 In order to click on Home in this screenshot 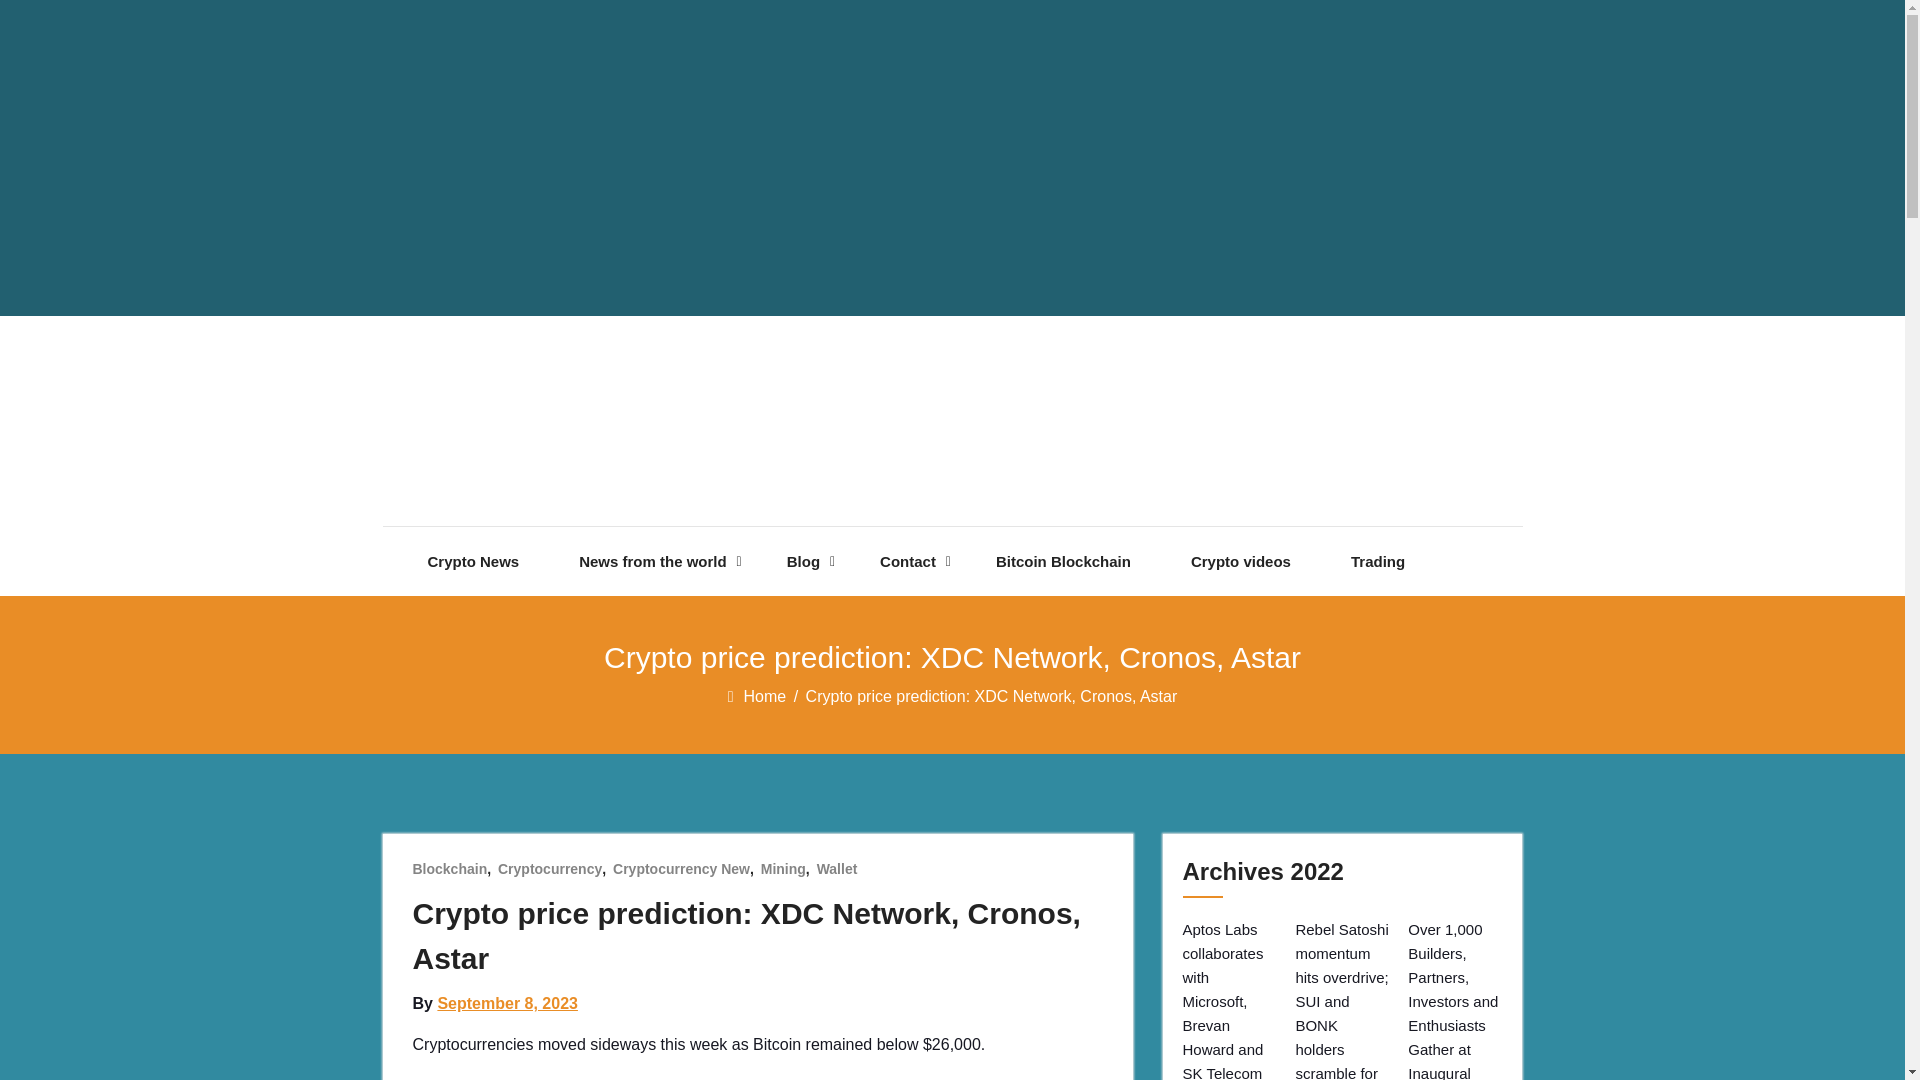, I will do `click(766, 696)`.